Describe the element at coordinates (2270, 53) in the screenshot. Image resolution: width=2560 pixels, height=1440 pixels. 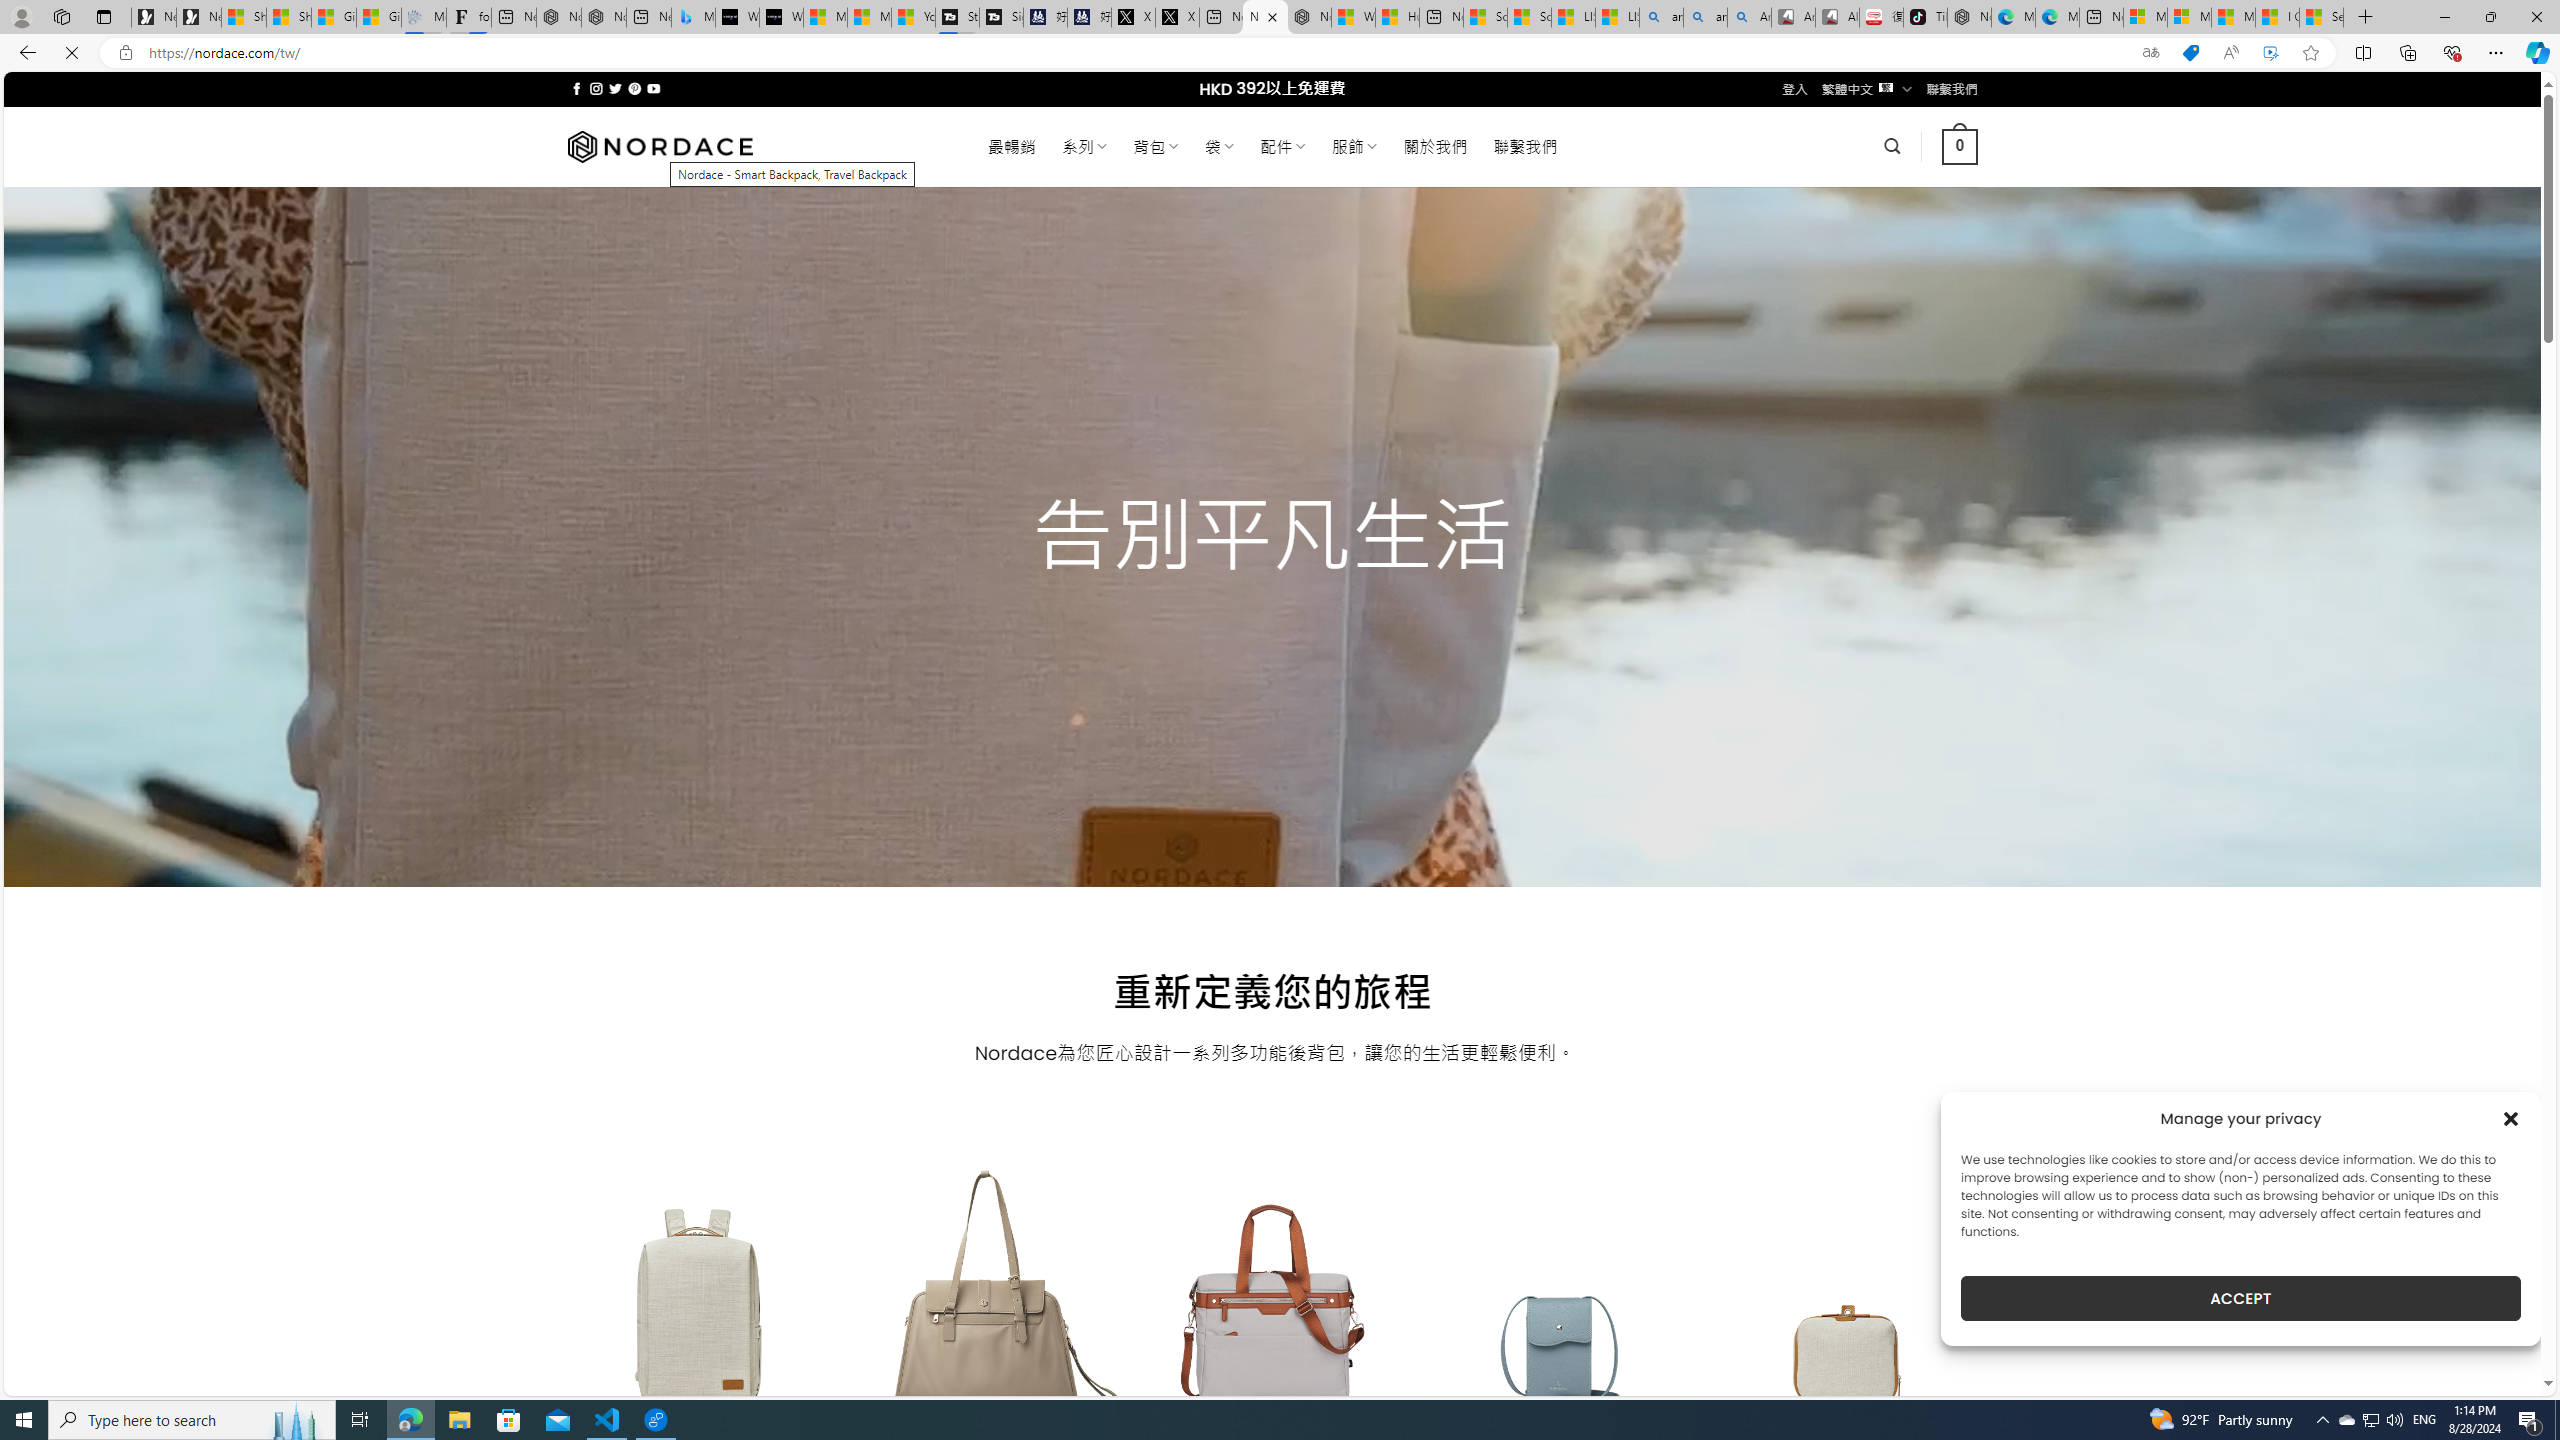
I see `Enhance video` at that location.